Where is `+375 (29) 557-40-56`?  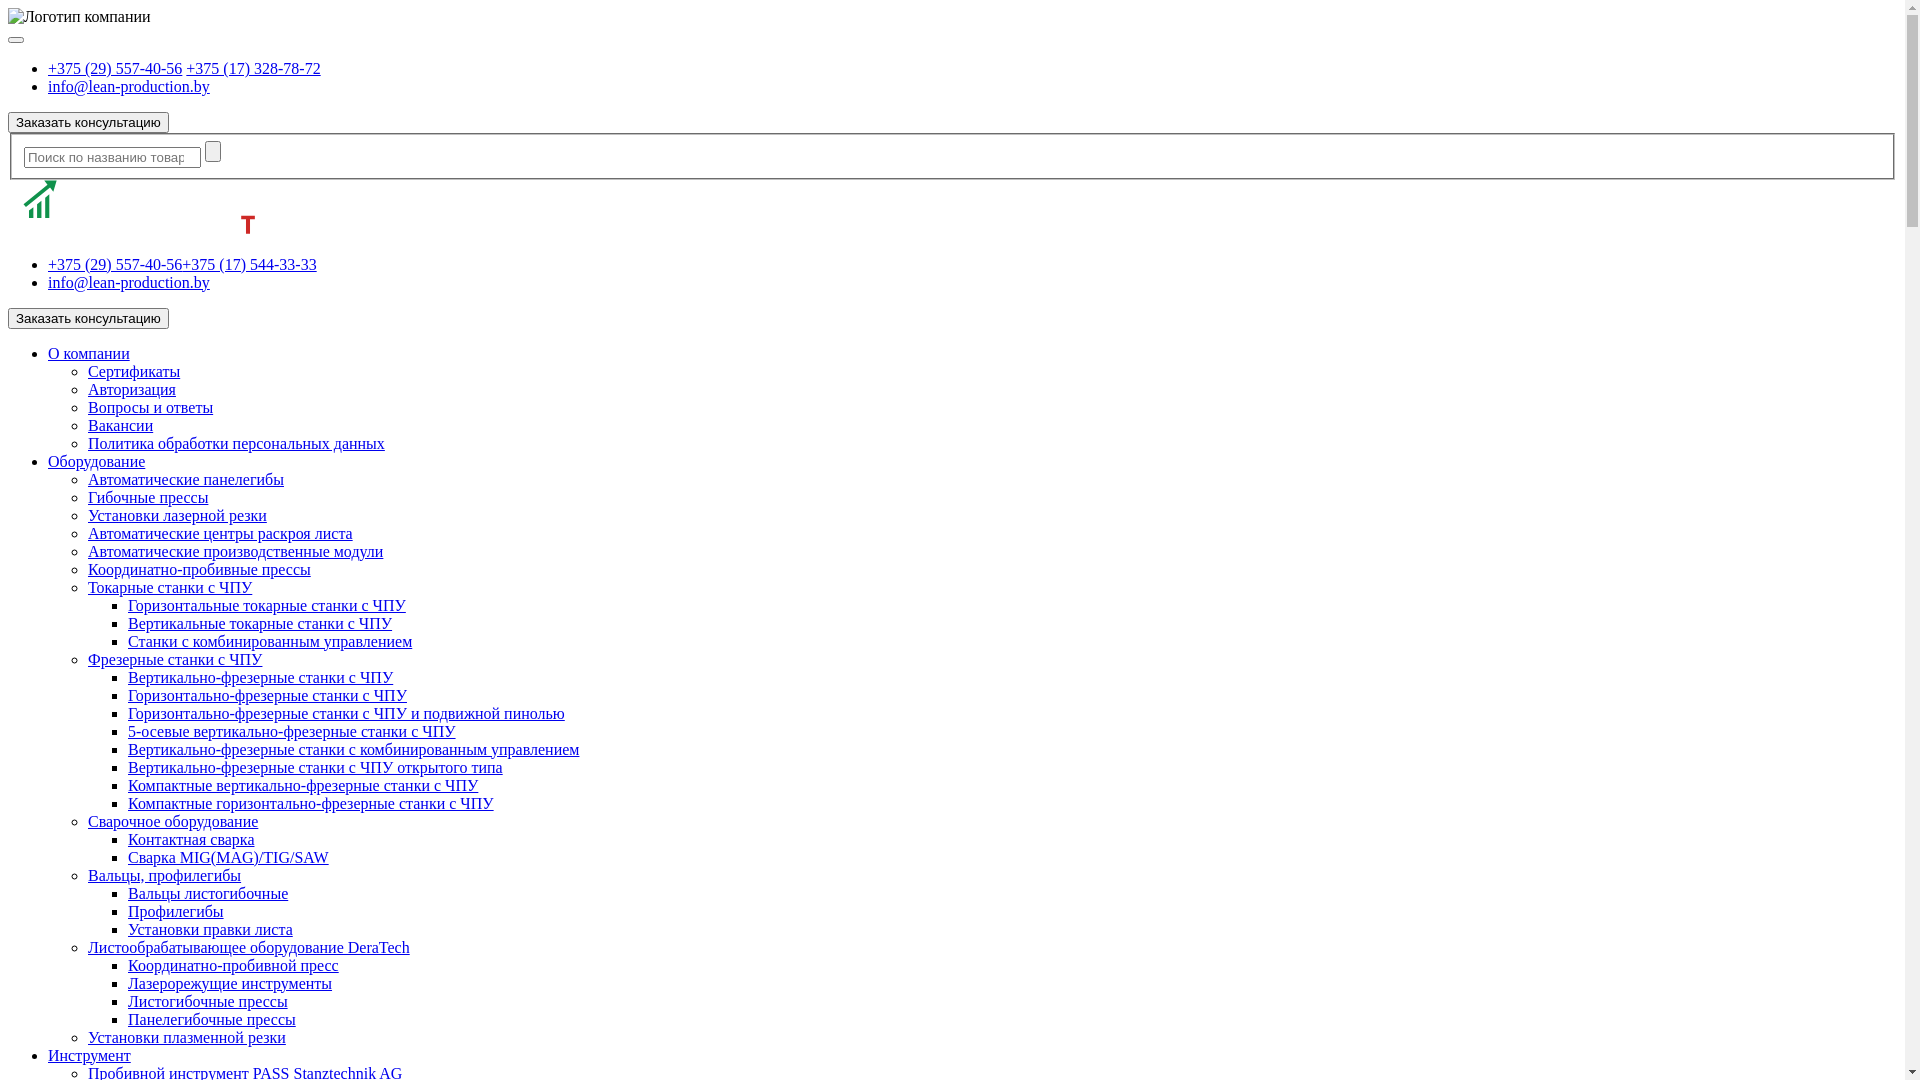
+375 (29) 557-40-56 is located at coordinates (115, 68).